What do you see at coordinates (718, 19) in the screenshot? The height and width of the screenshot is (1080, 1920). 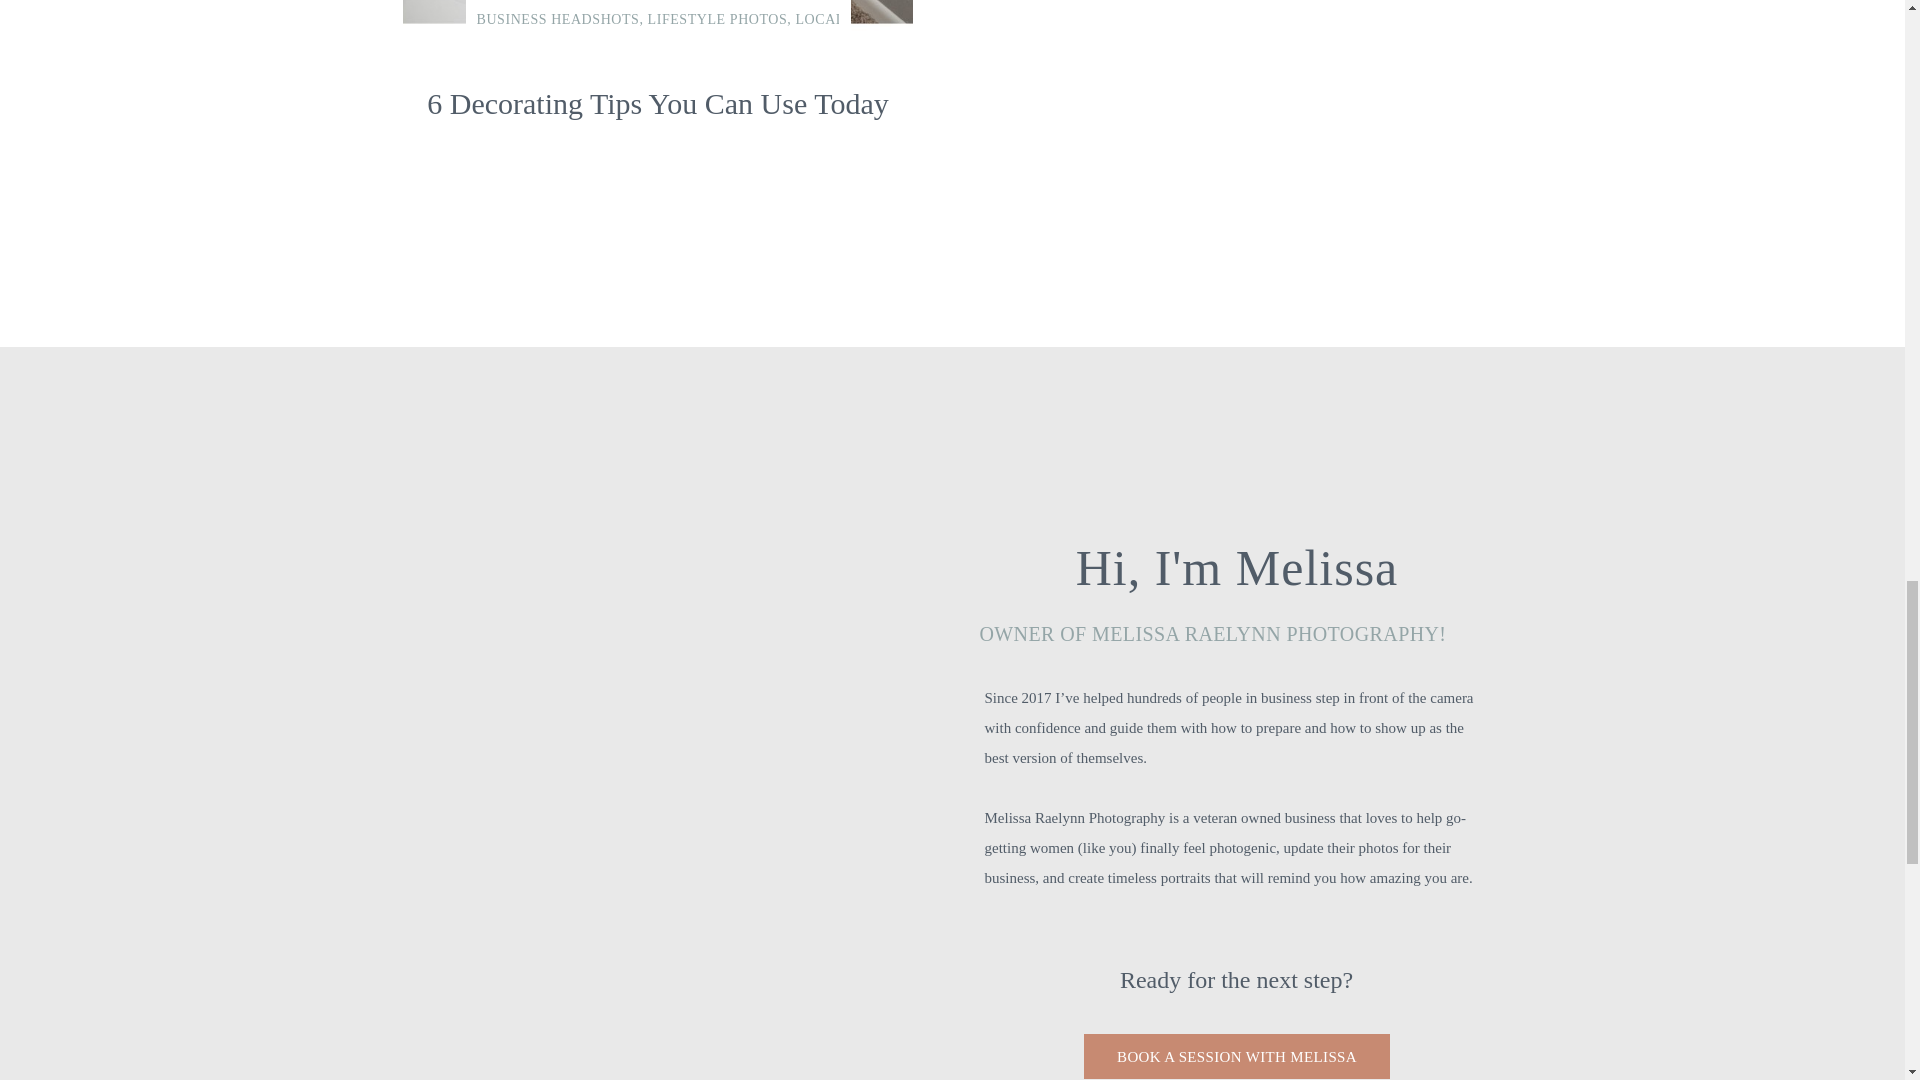 I see `LIFESTYLE PHOTOS` at bounding box center [718, 19].